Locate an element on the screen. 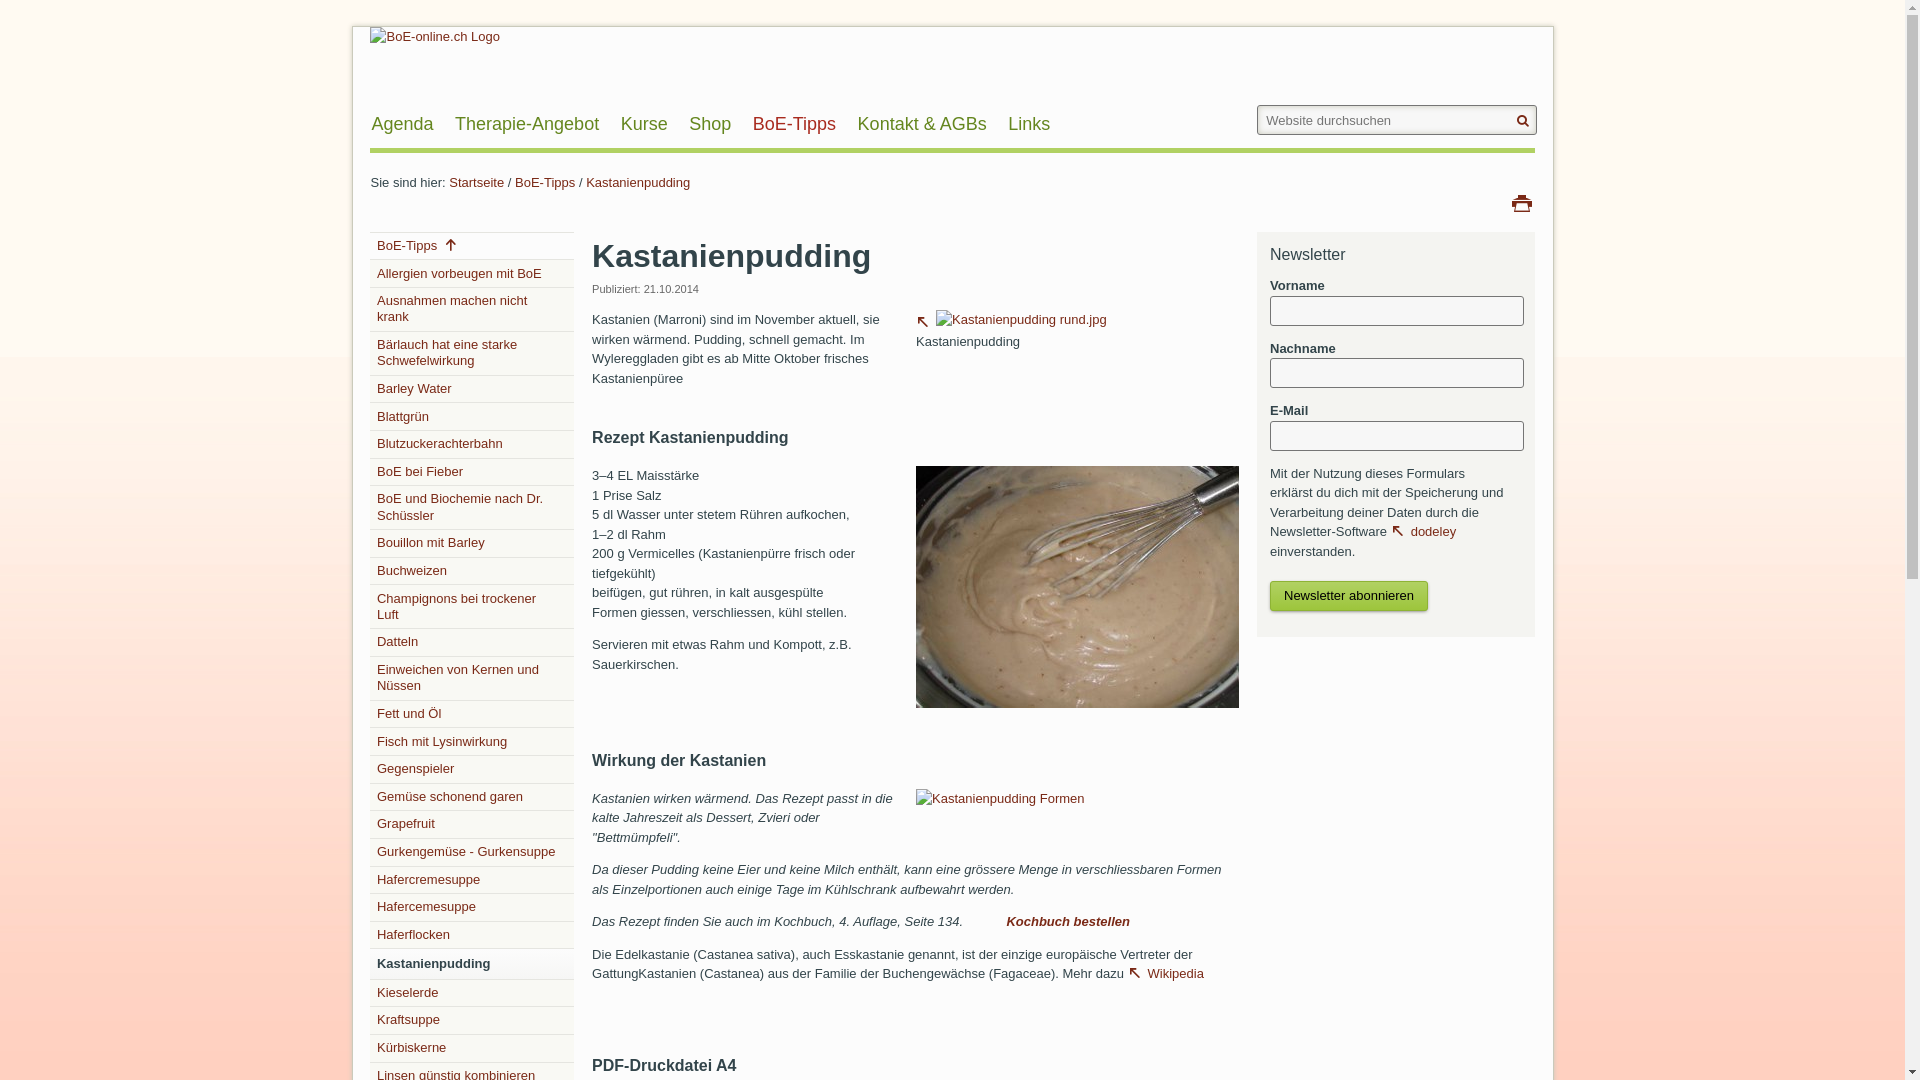  Suche is located at coordinates (1256, 104).